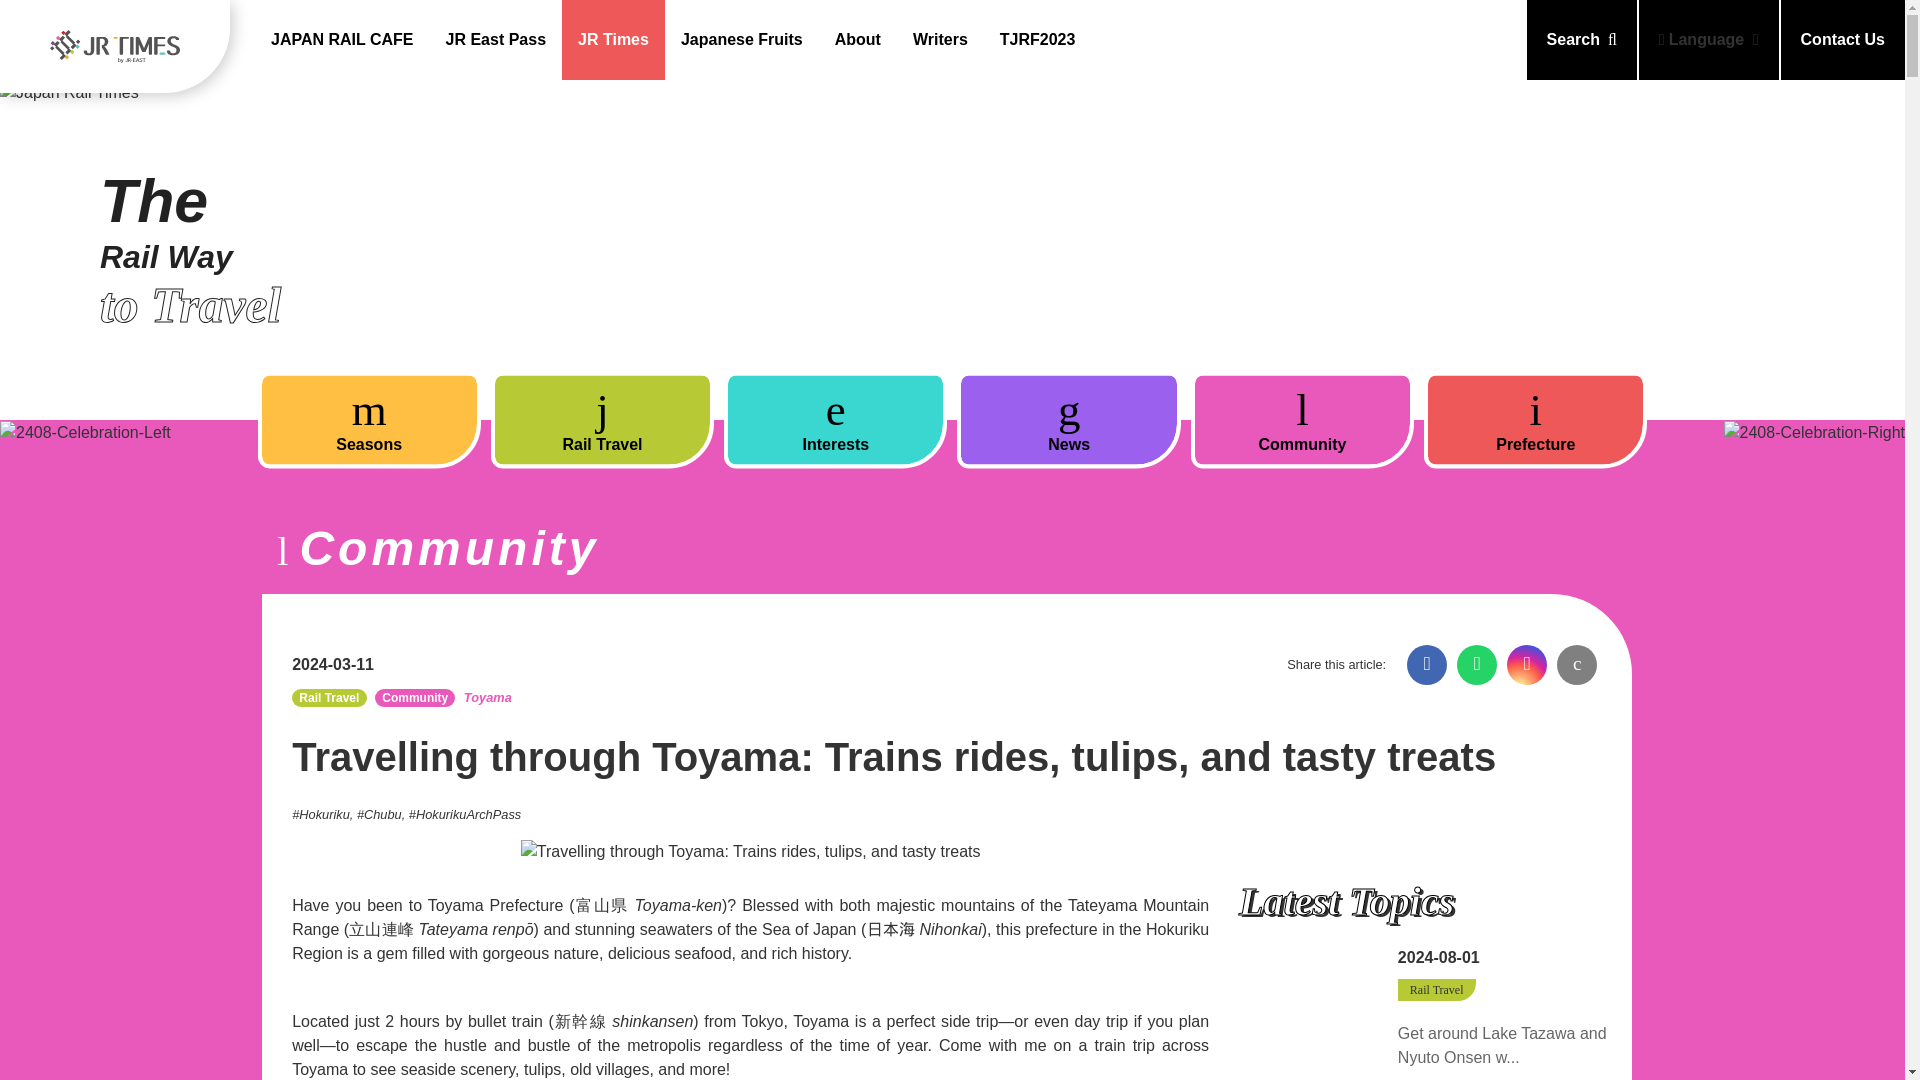 Image resolution: width=1920 pixels, height=1080 pixels. I want to click on Japanese Fruits, so click(742, 40).